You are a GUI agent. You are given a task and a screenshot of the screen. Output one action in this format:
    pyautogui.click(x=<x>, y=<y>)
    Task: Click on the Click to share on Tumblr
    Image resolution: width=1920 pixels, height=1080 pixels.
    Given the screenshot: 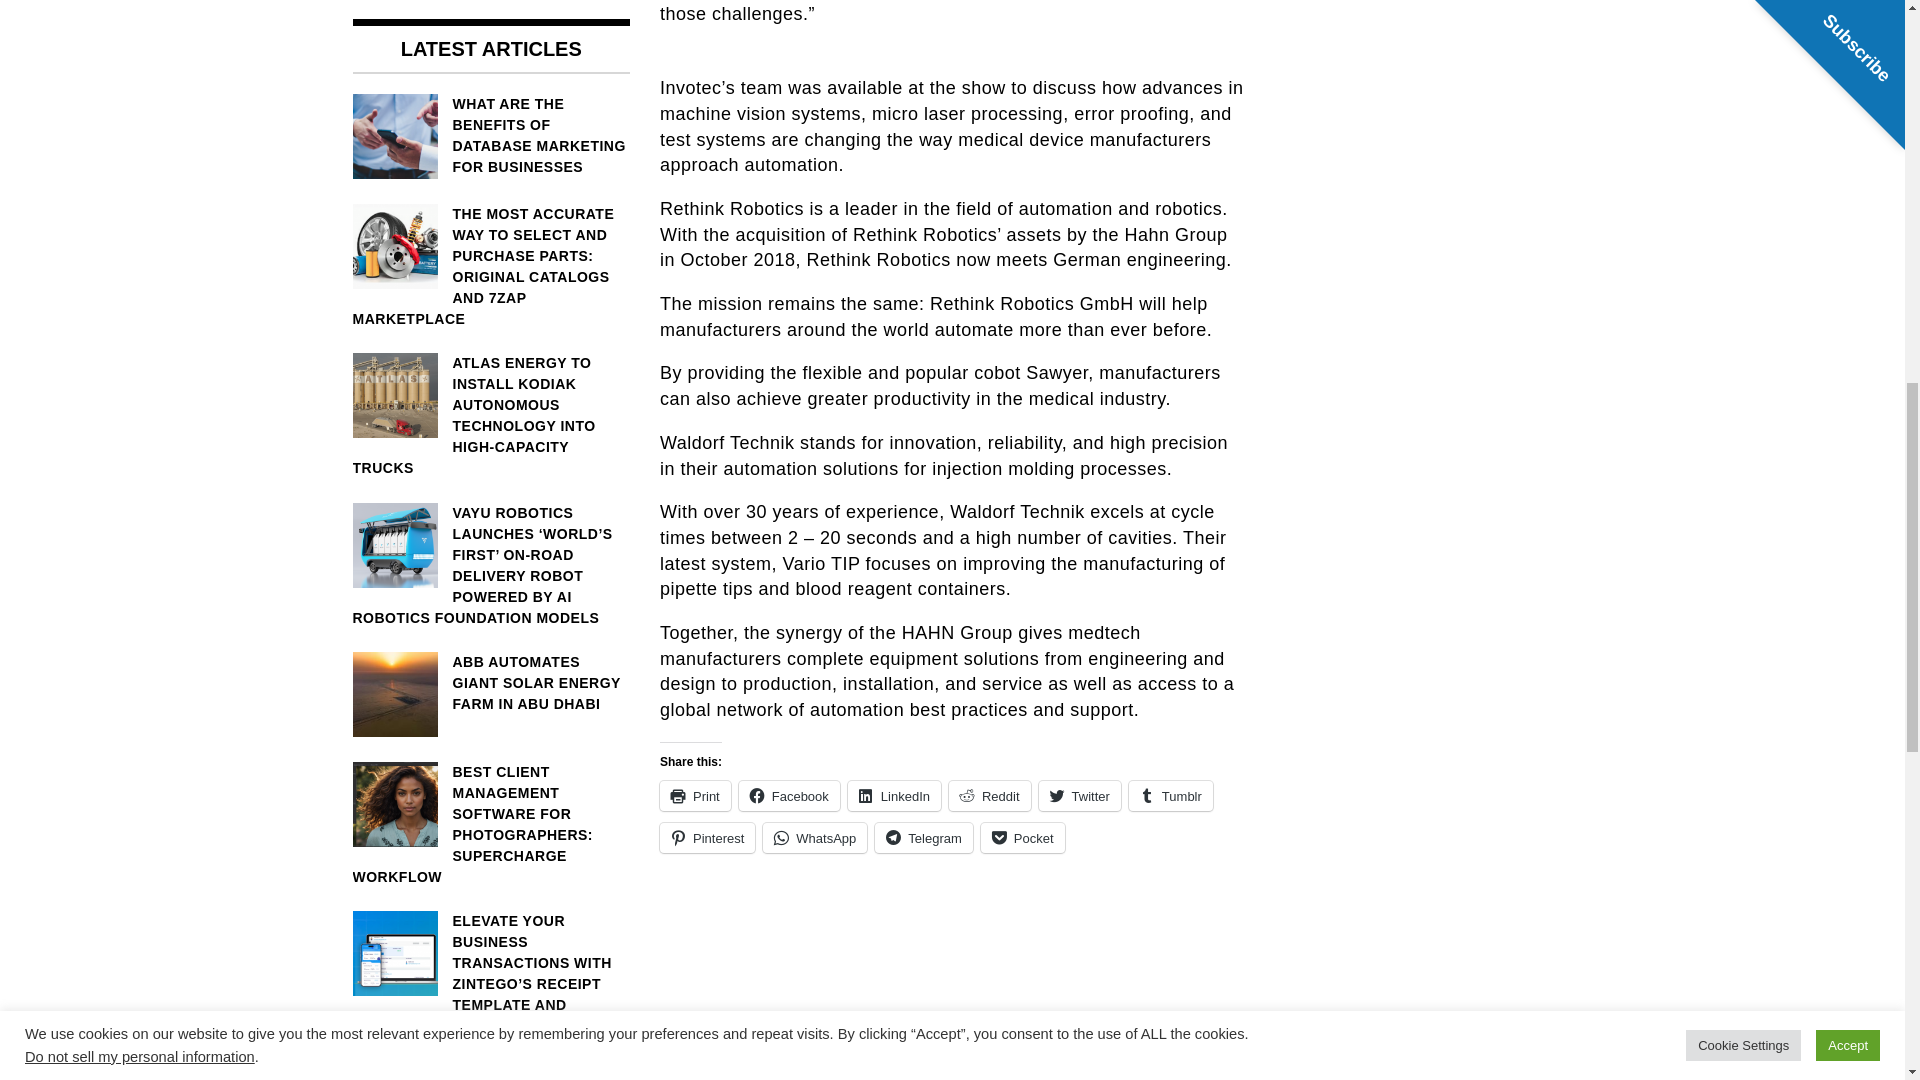 What is the action you would take?
    pyautogui.click(x=1170, y=796)
    